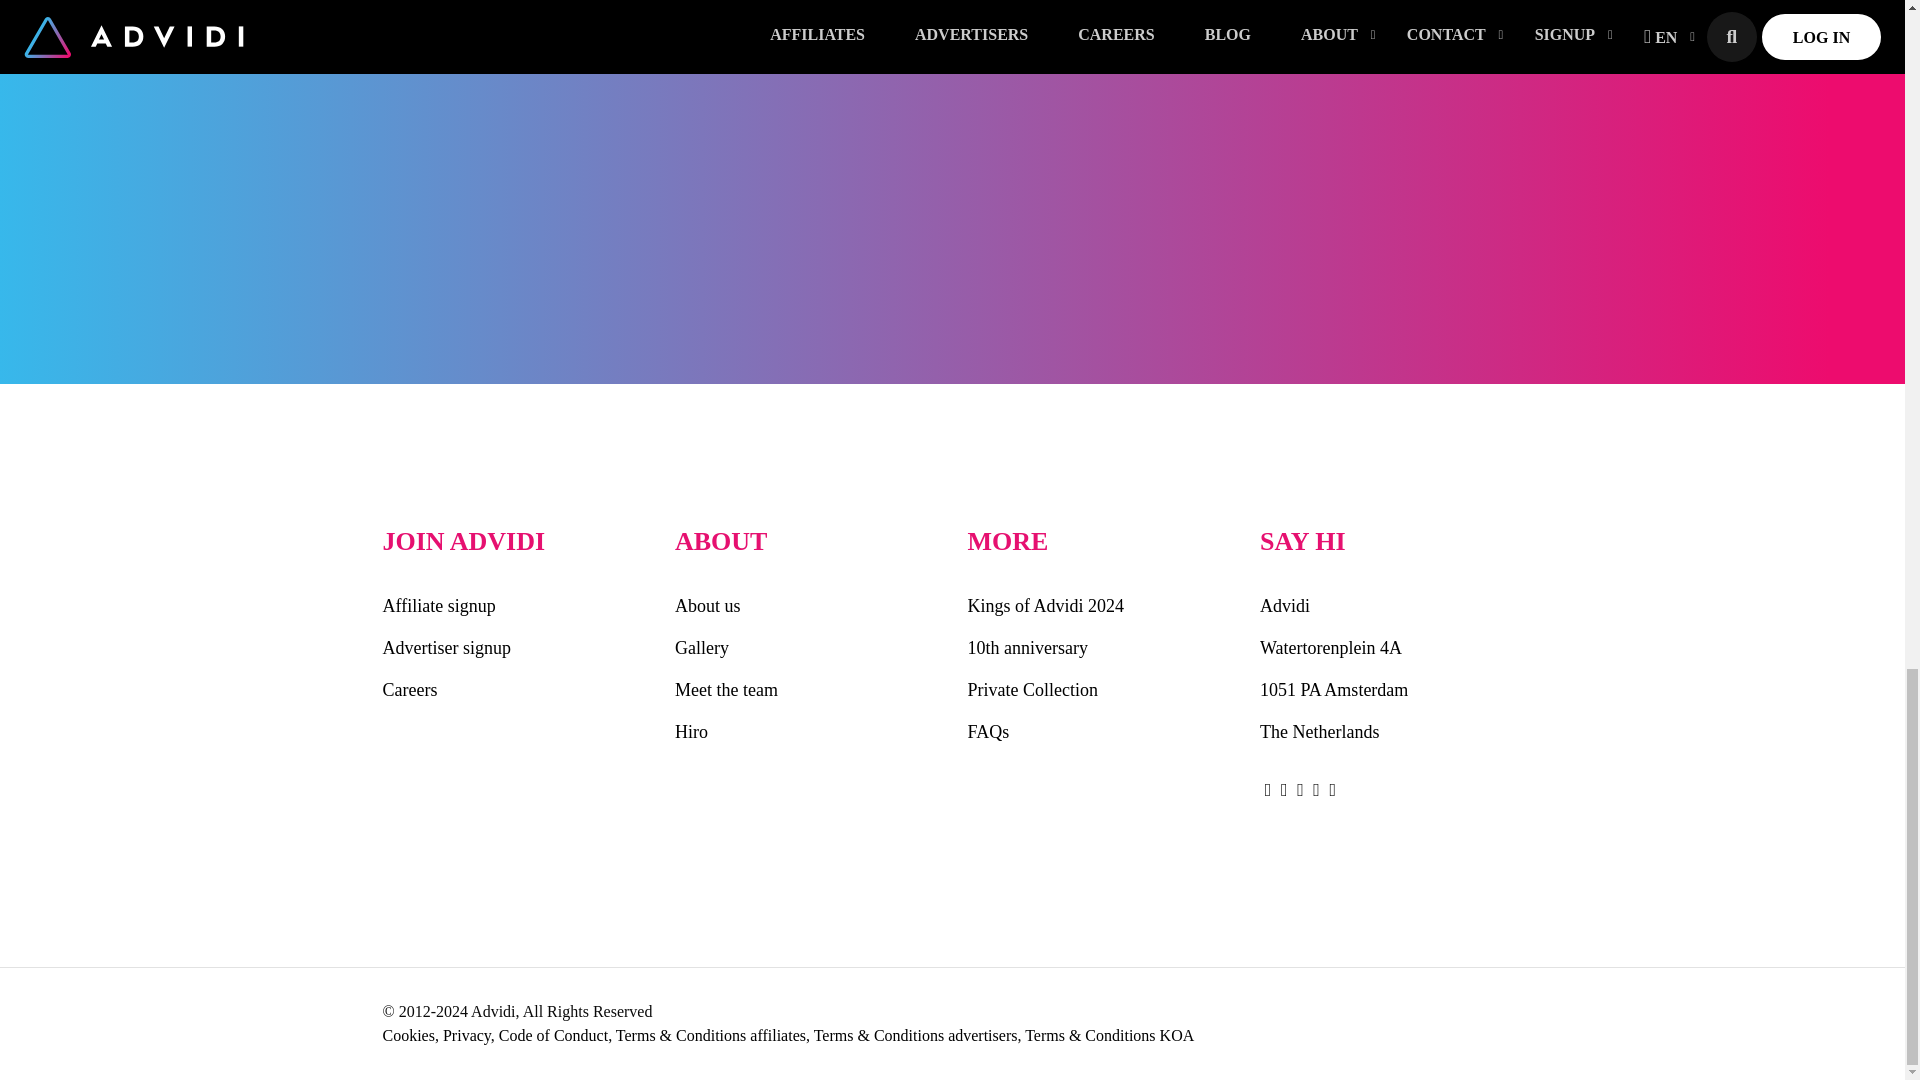  What do you see at coordinates (806, 606) in the screenshot?
I see `About us` at bounding box center [806, 606].